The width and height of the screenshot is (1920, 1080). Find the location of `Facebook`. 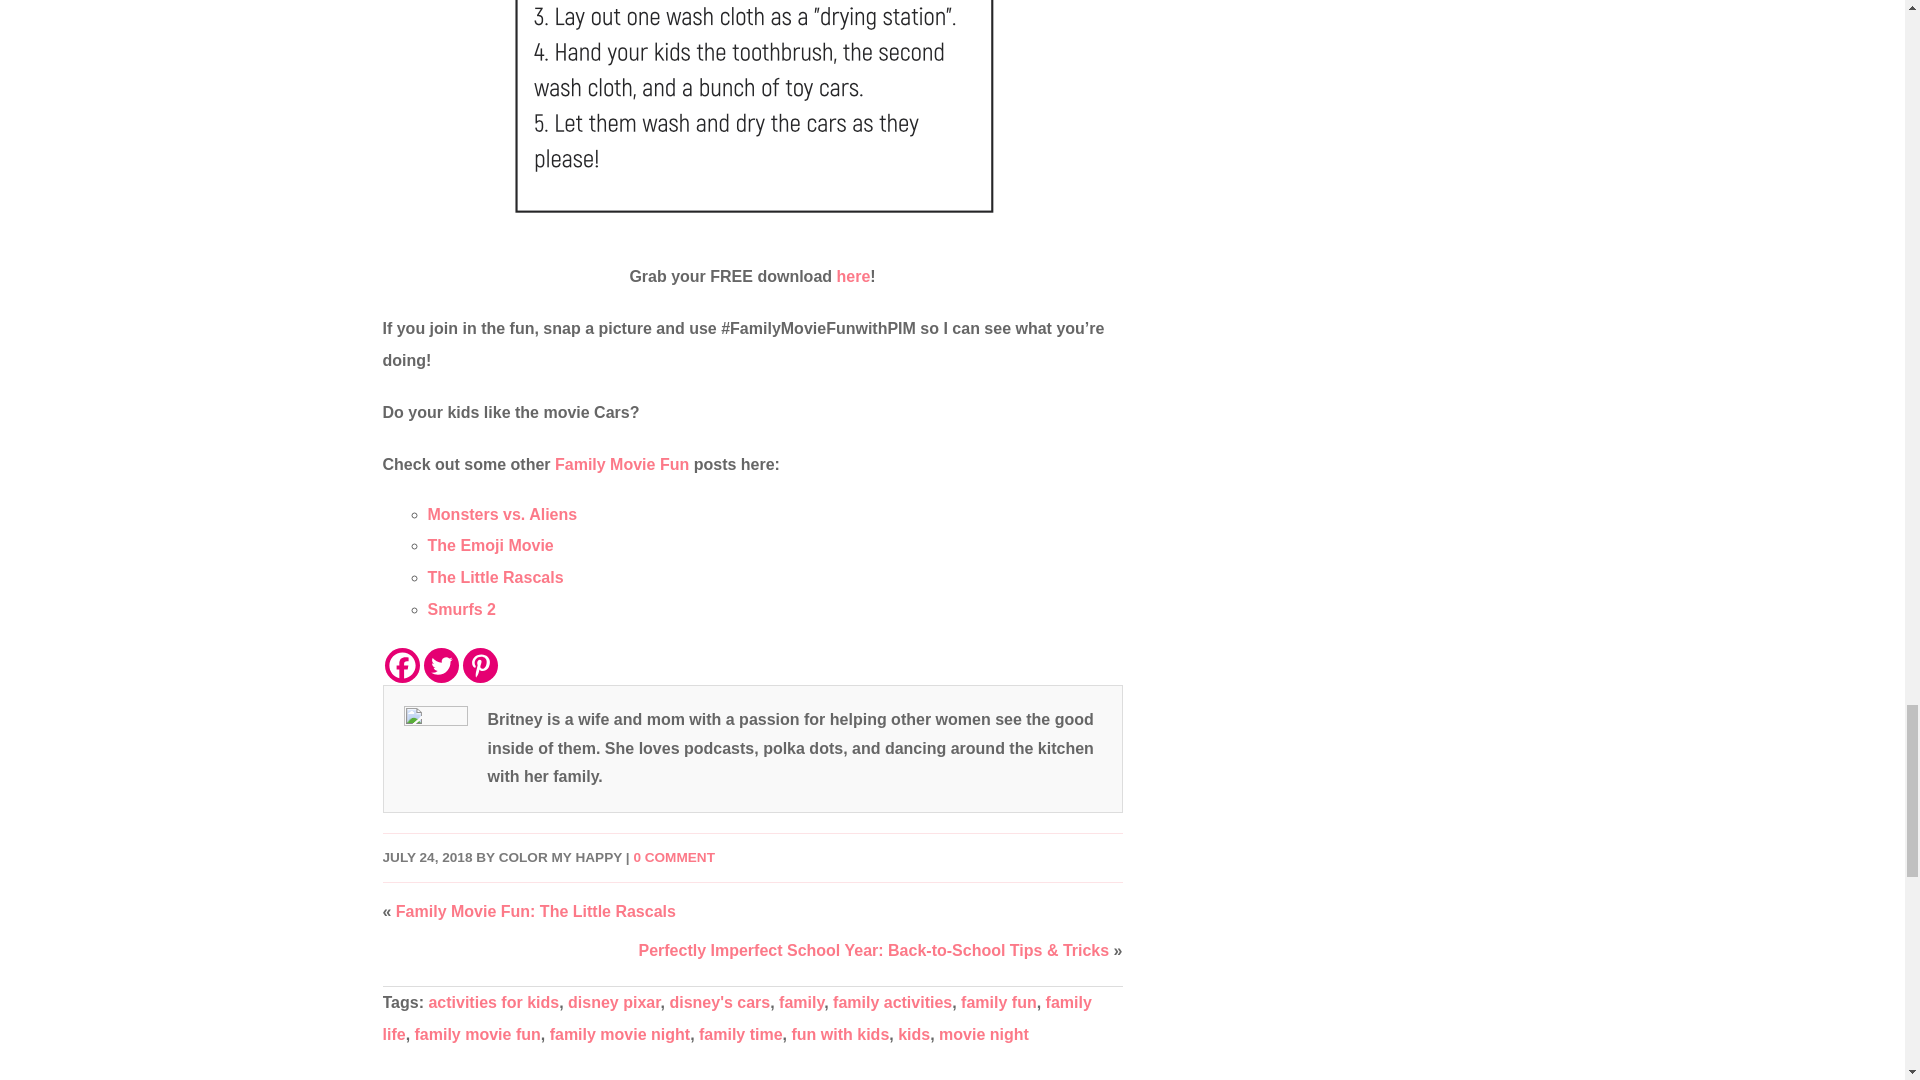

Facebook is located at coordinates (401, 665).